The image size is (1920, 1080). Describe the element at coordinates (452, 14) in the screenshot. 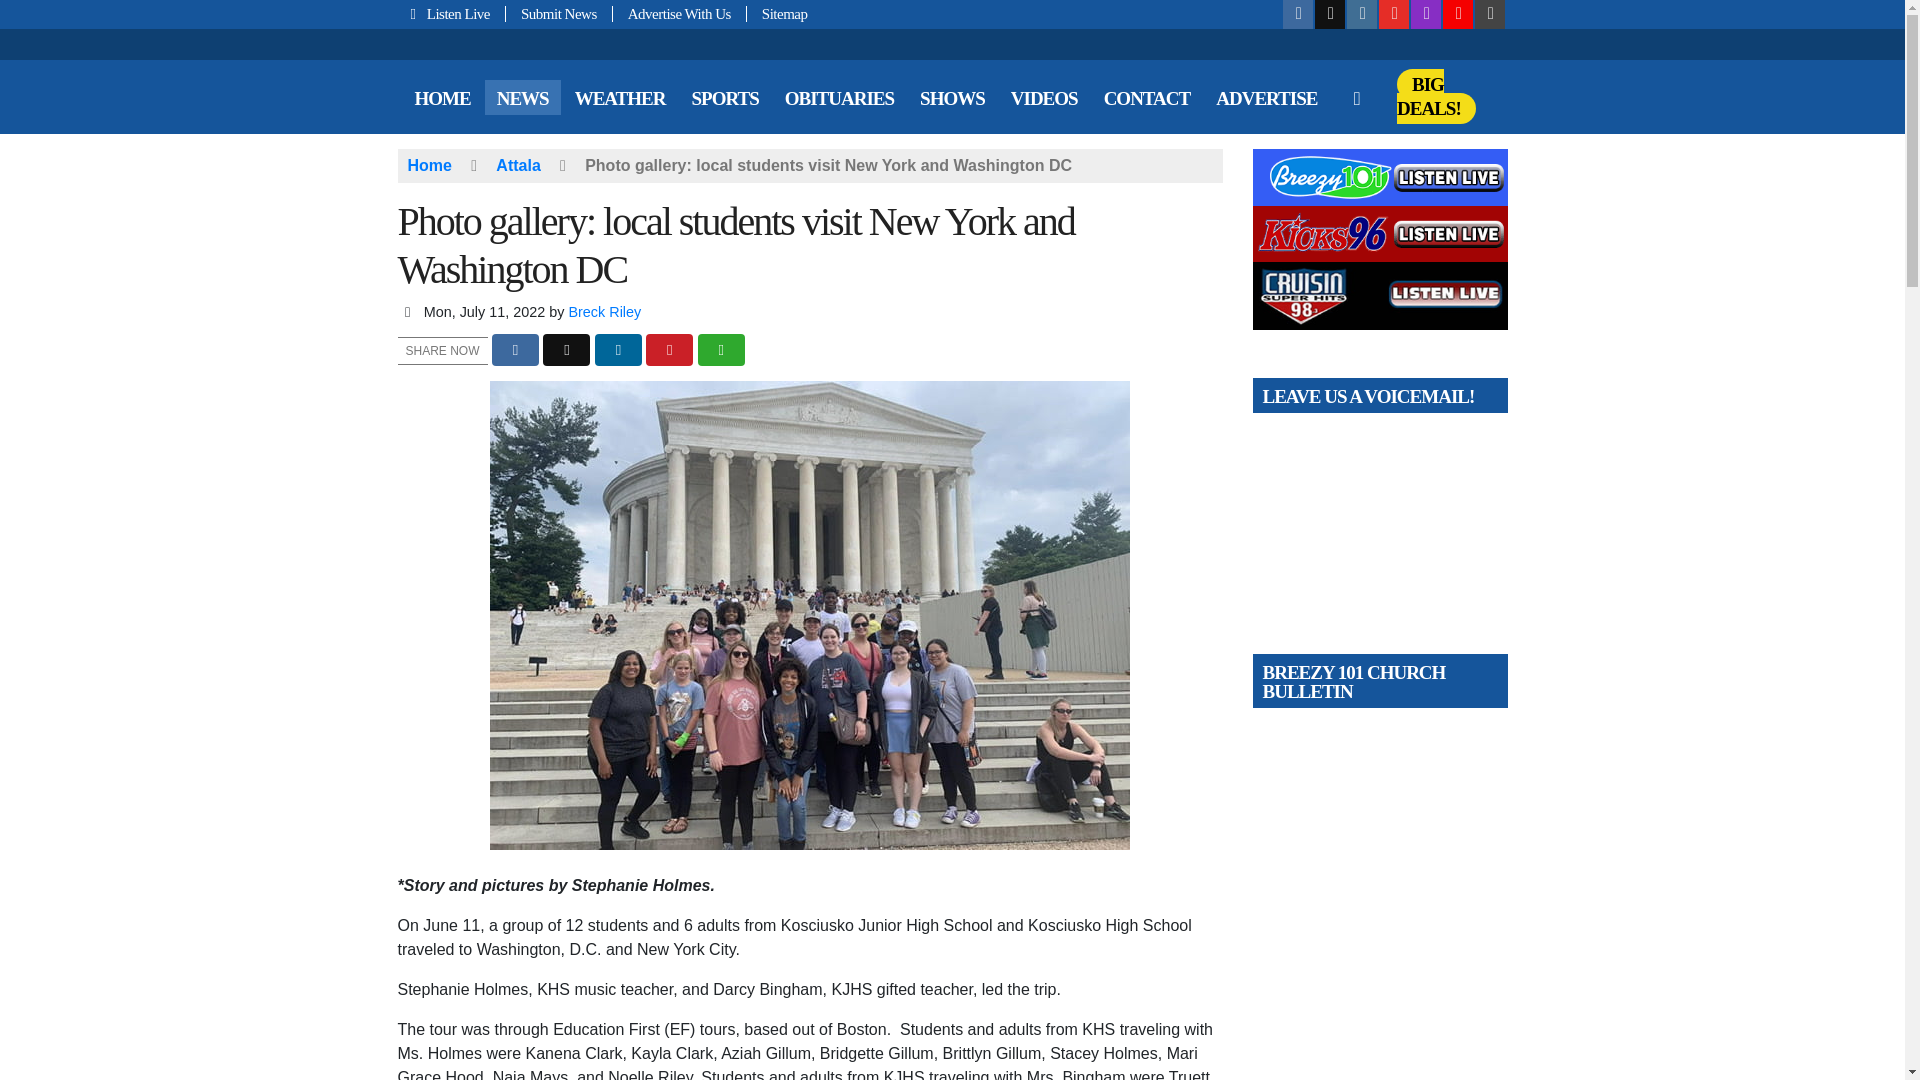

I see `Listen Live` at that location.